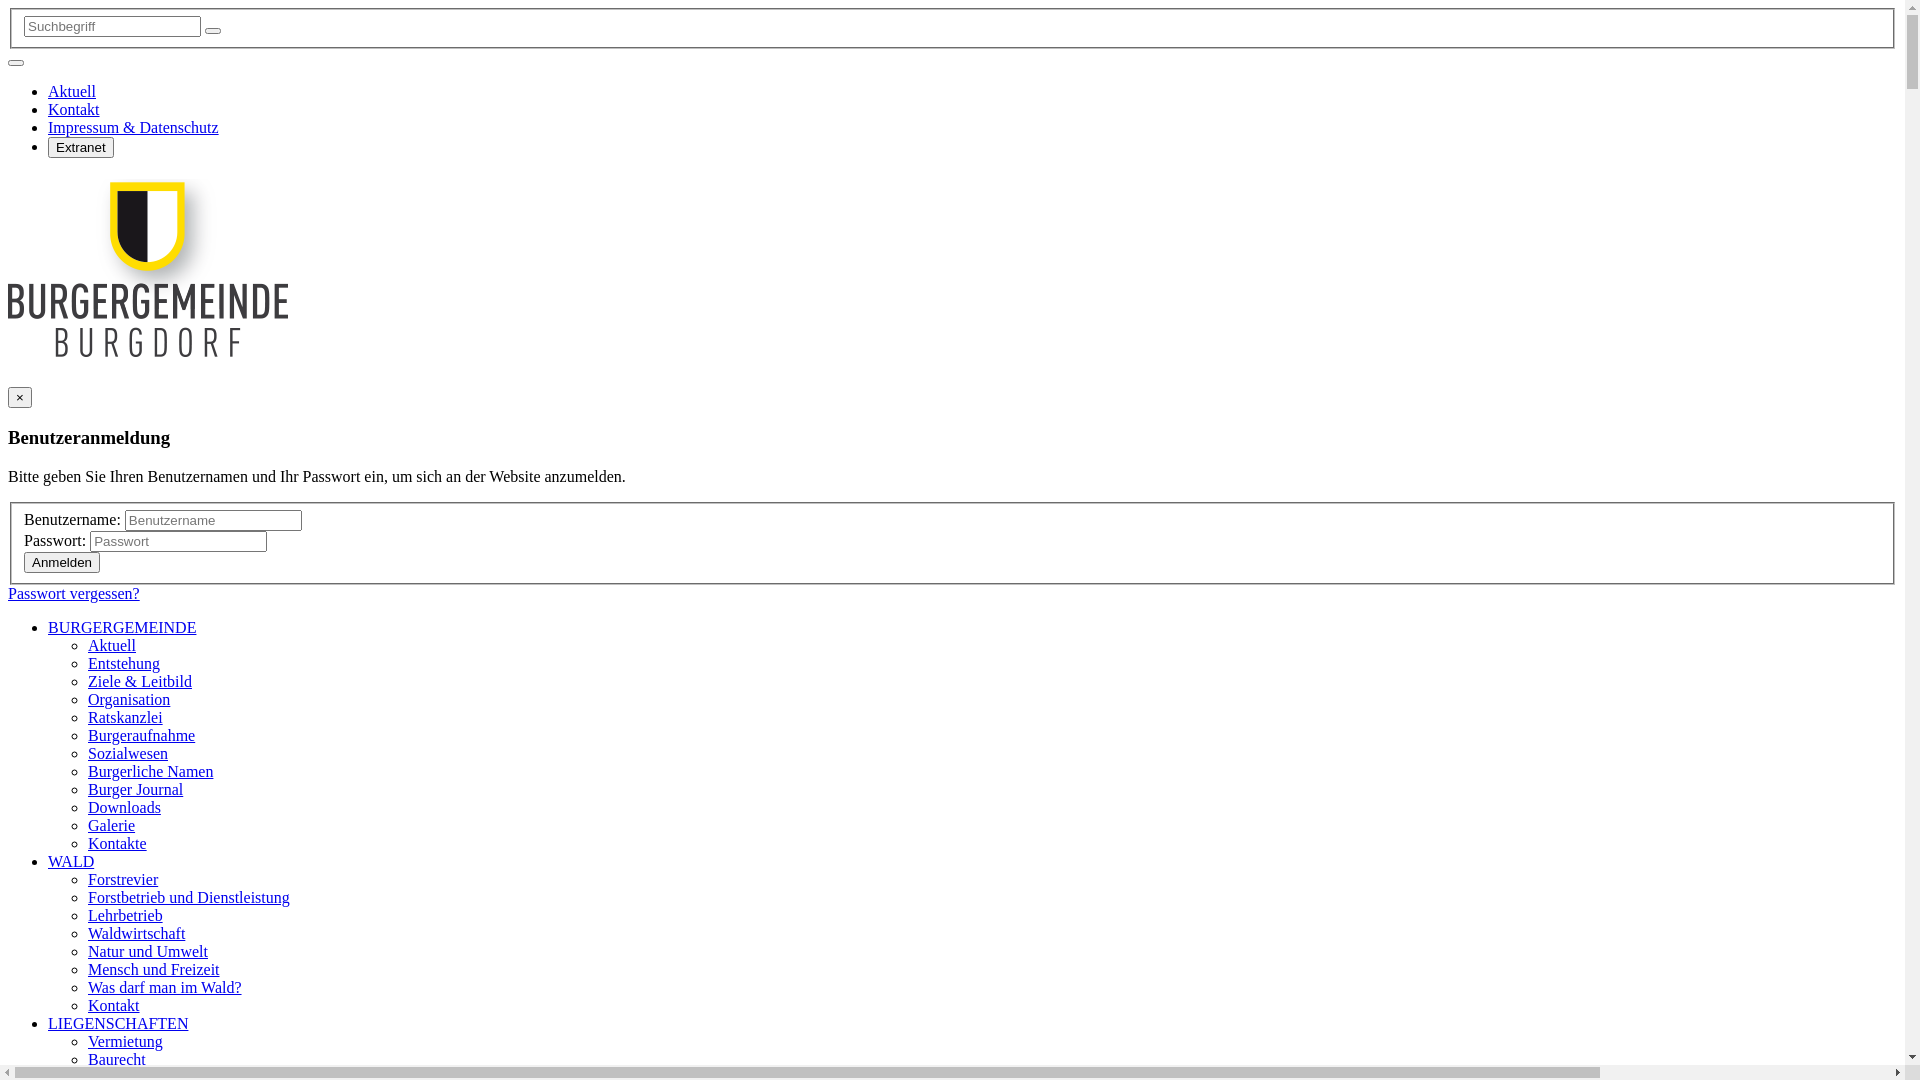 The image size is (1920, 1080). Describe the element at coordinates (136, 932) in the screenshot. I see `Waldwirtschaft` at that location.